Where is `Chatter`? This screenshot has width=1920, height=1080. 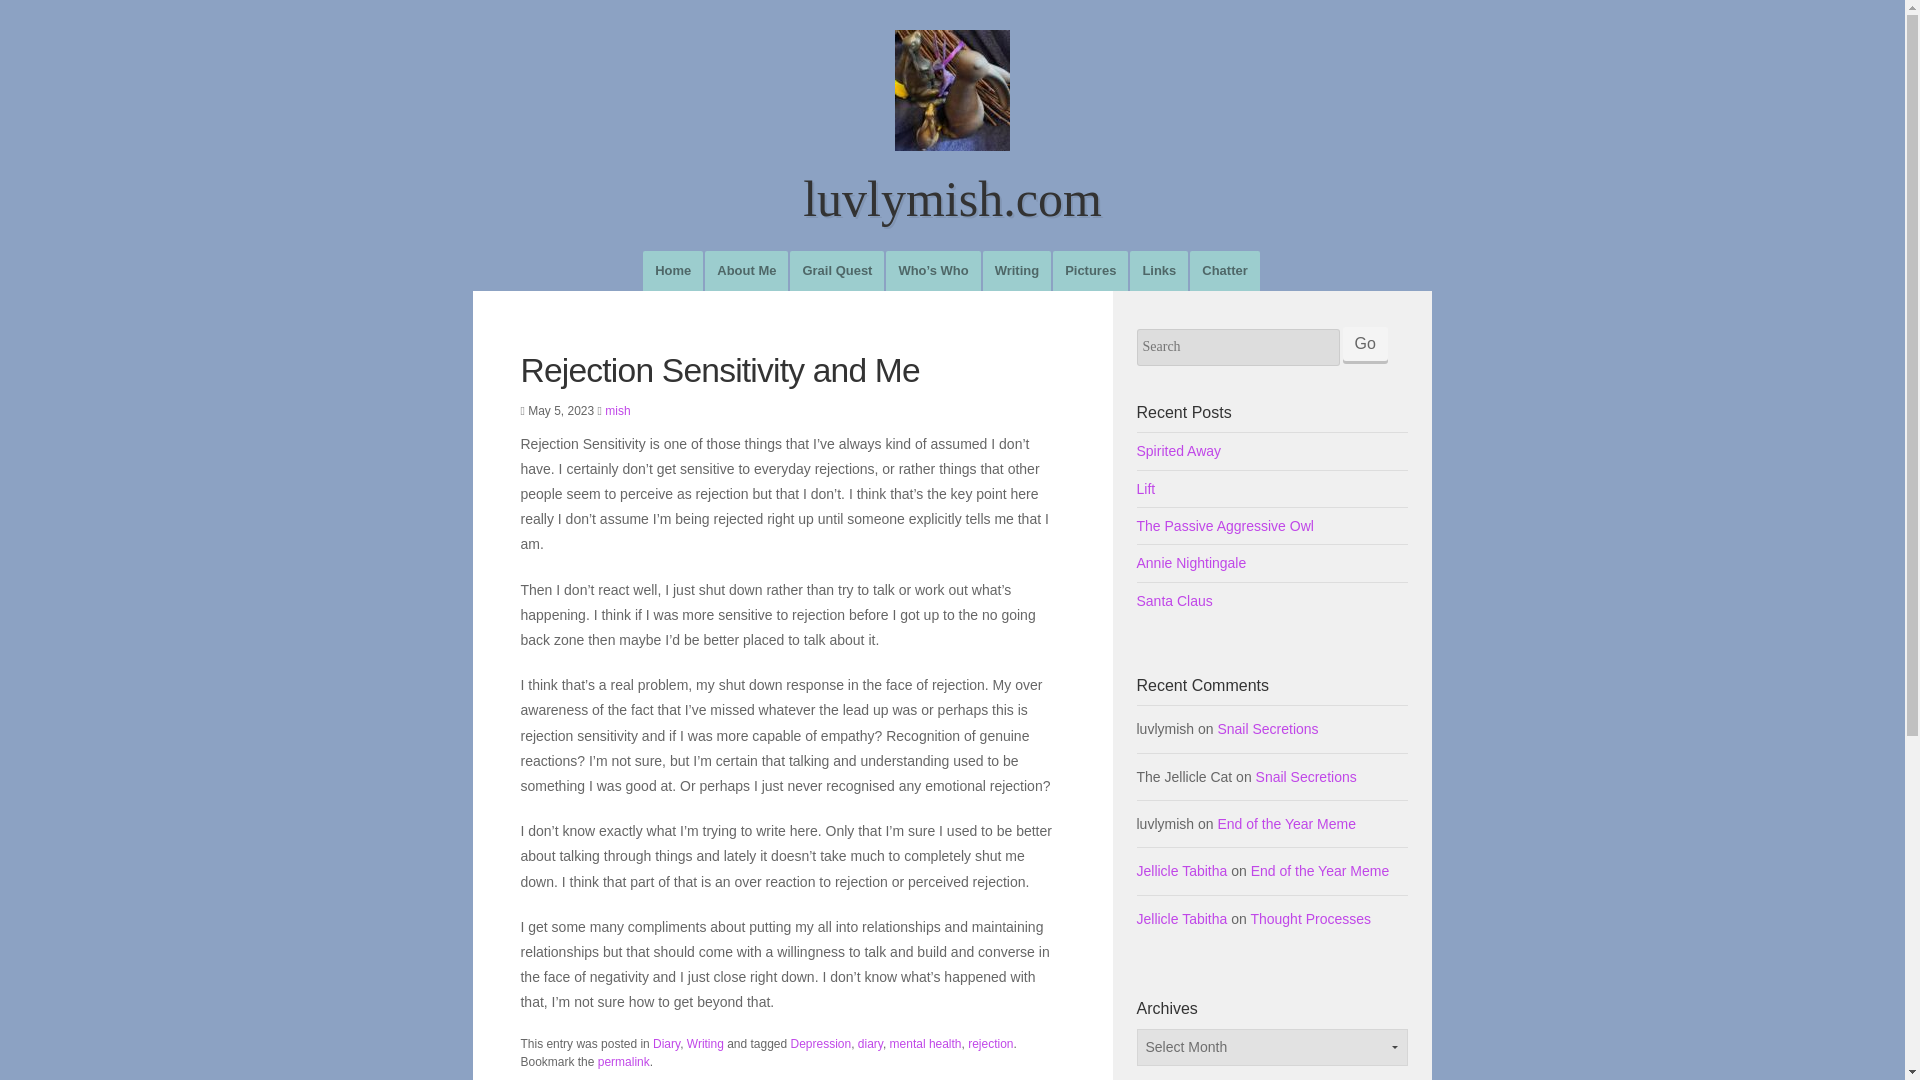
Chatter is located at coordinates (1224, 270).